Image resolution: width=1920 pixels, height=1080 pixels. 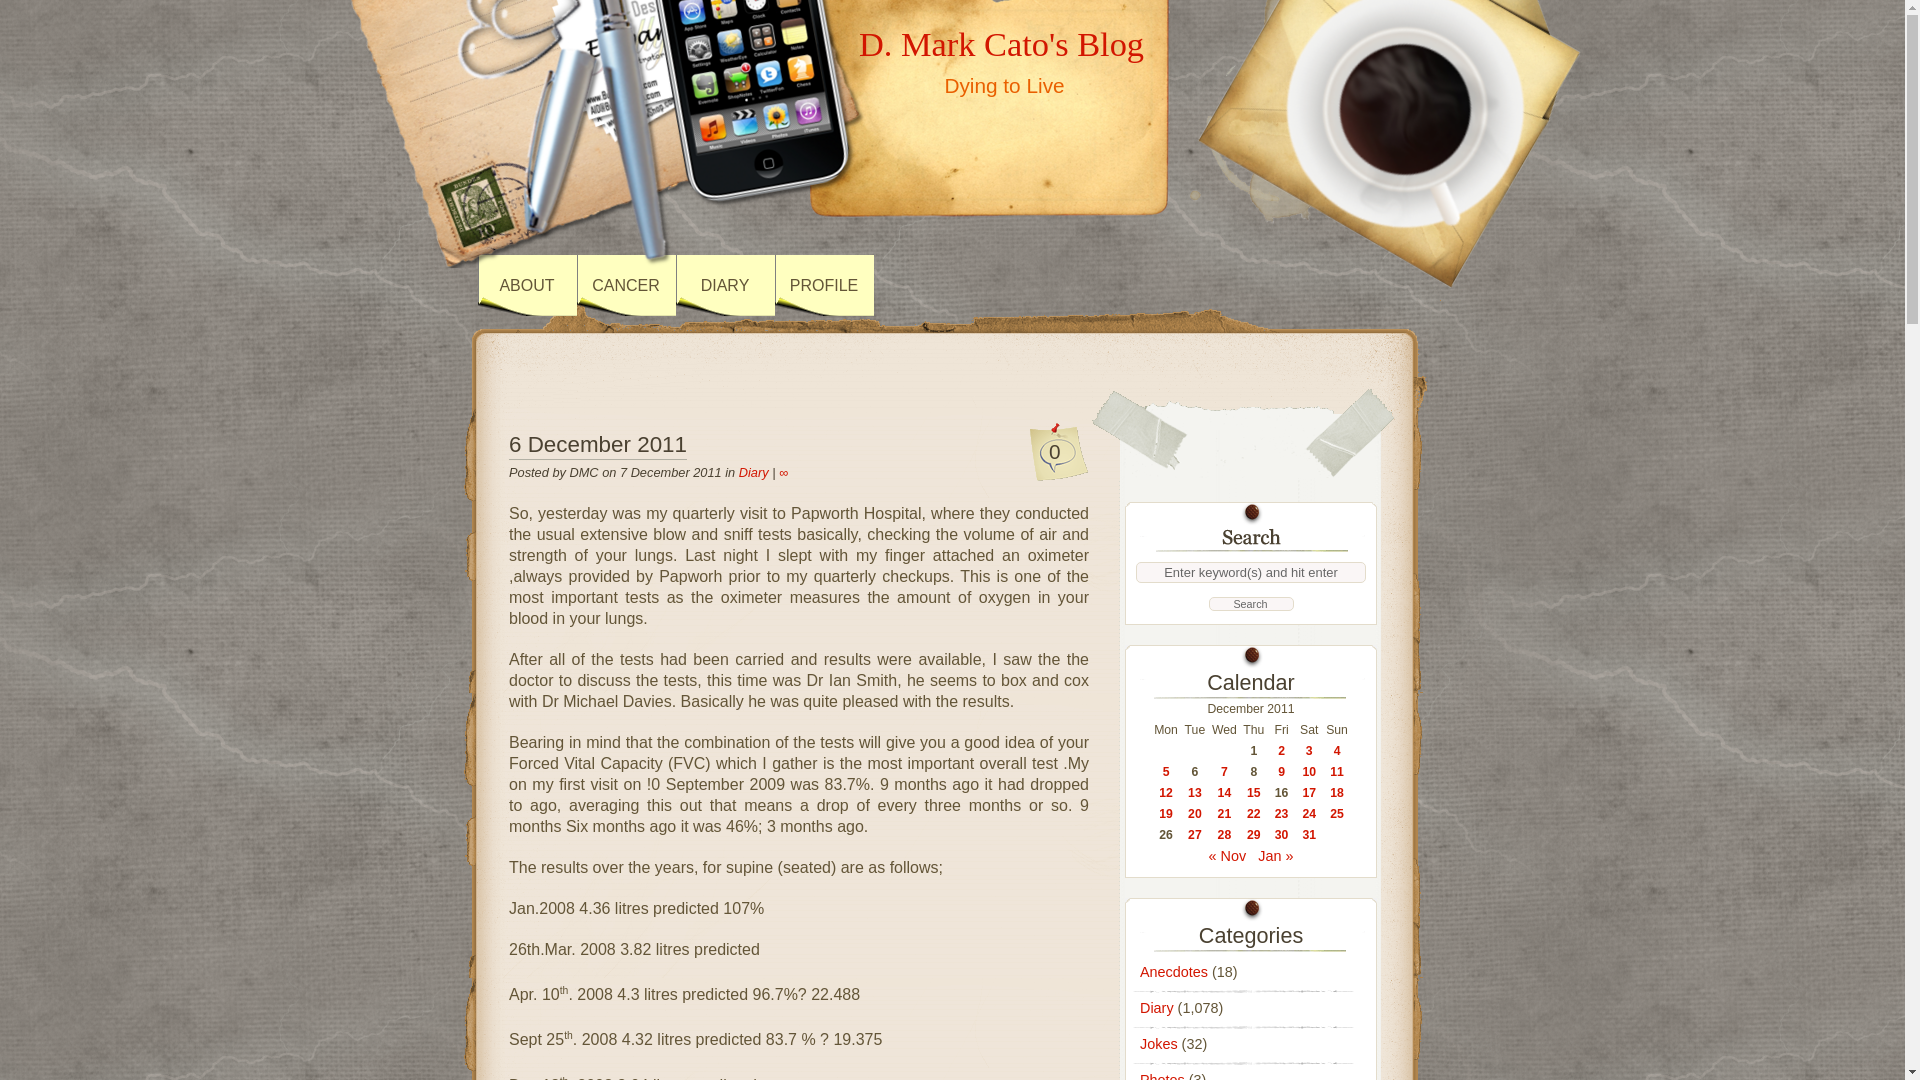 I want to click on 28, so click(x=1224, y=835).